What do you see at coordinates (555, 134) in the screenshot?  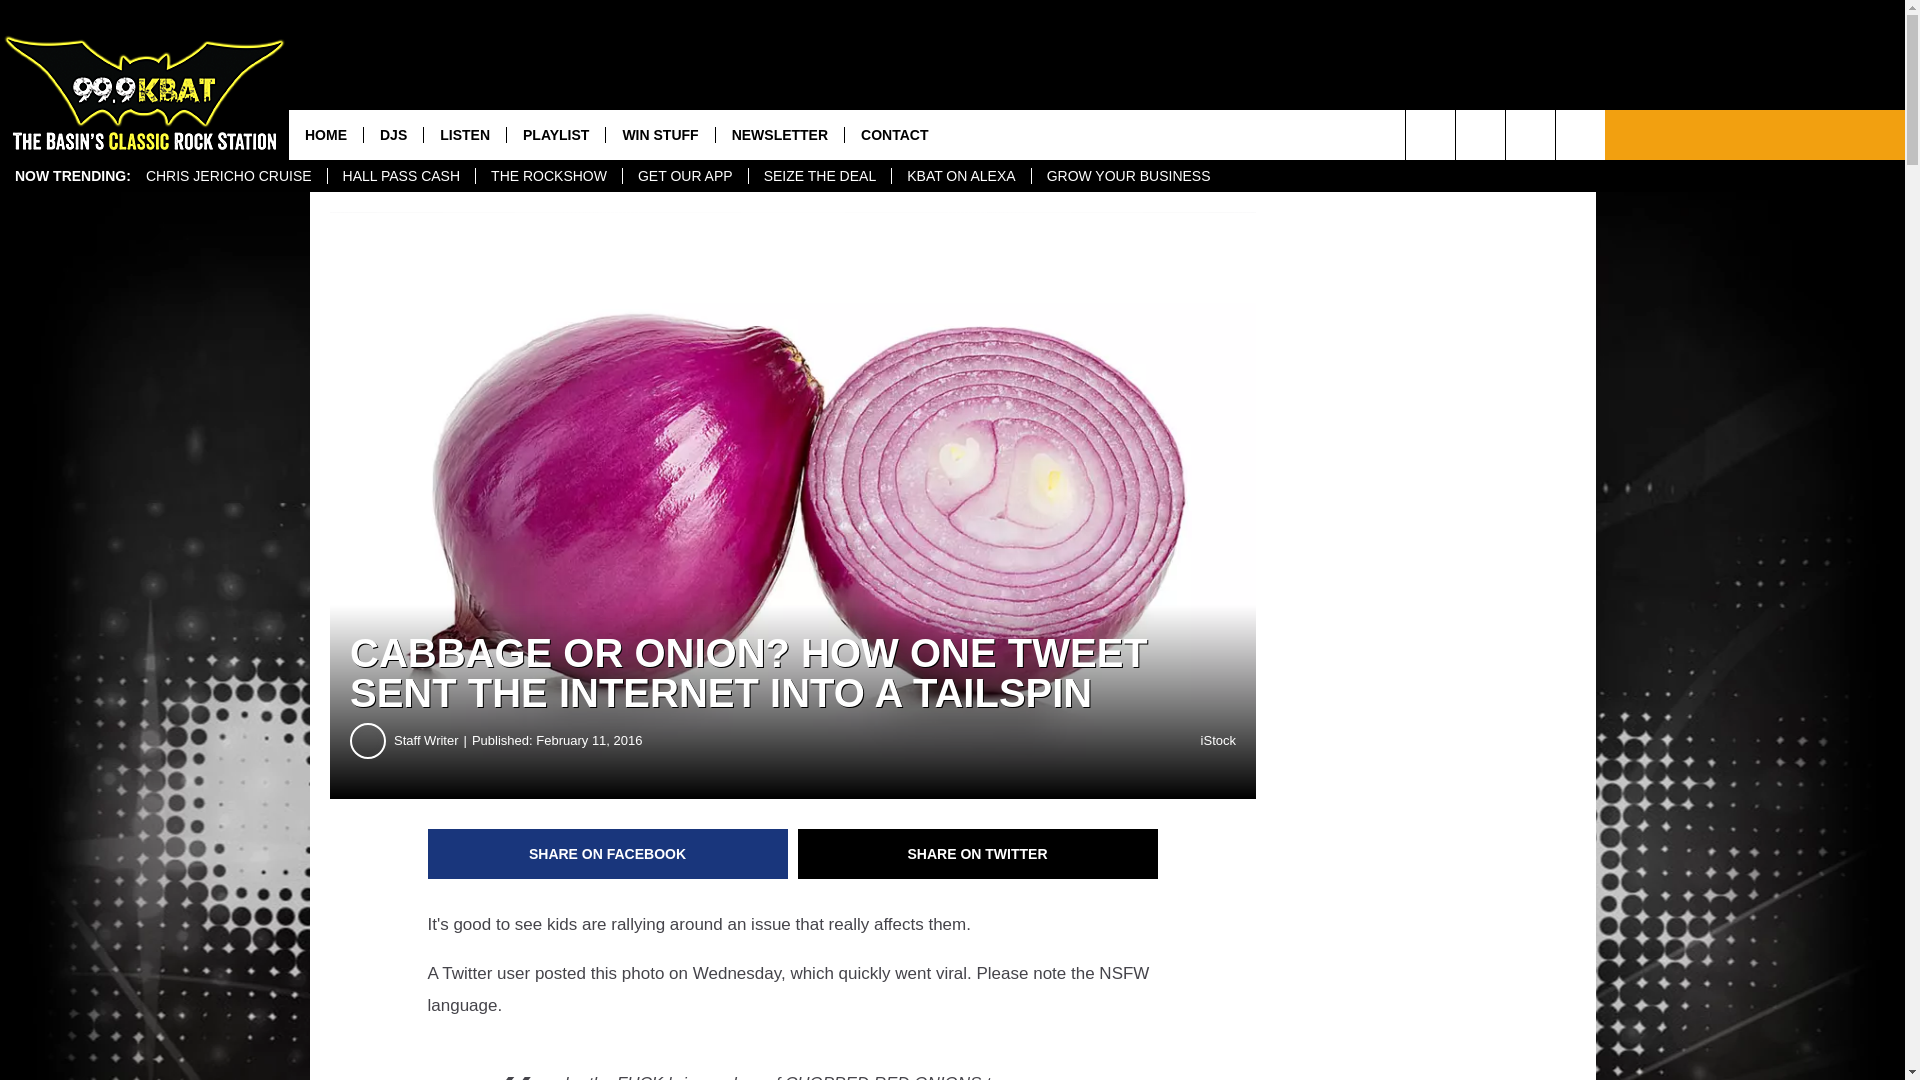 I see `PLAYLIST` at bounding box center [555, 134].